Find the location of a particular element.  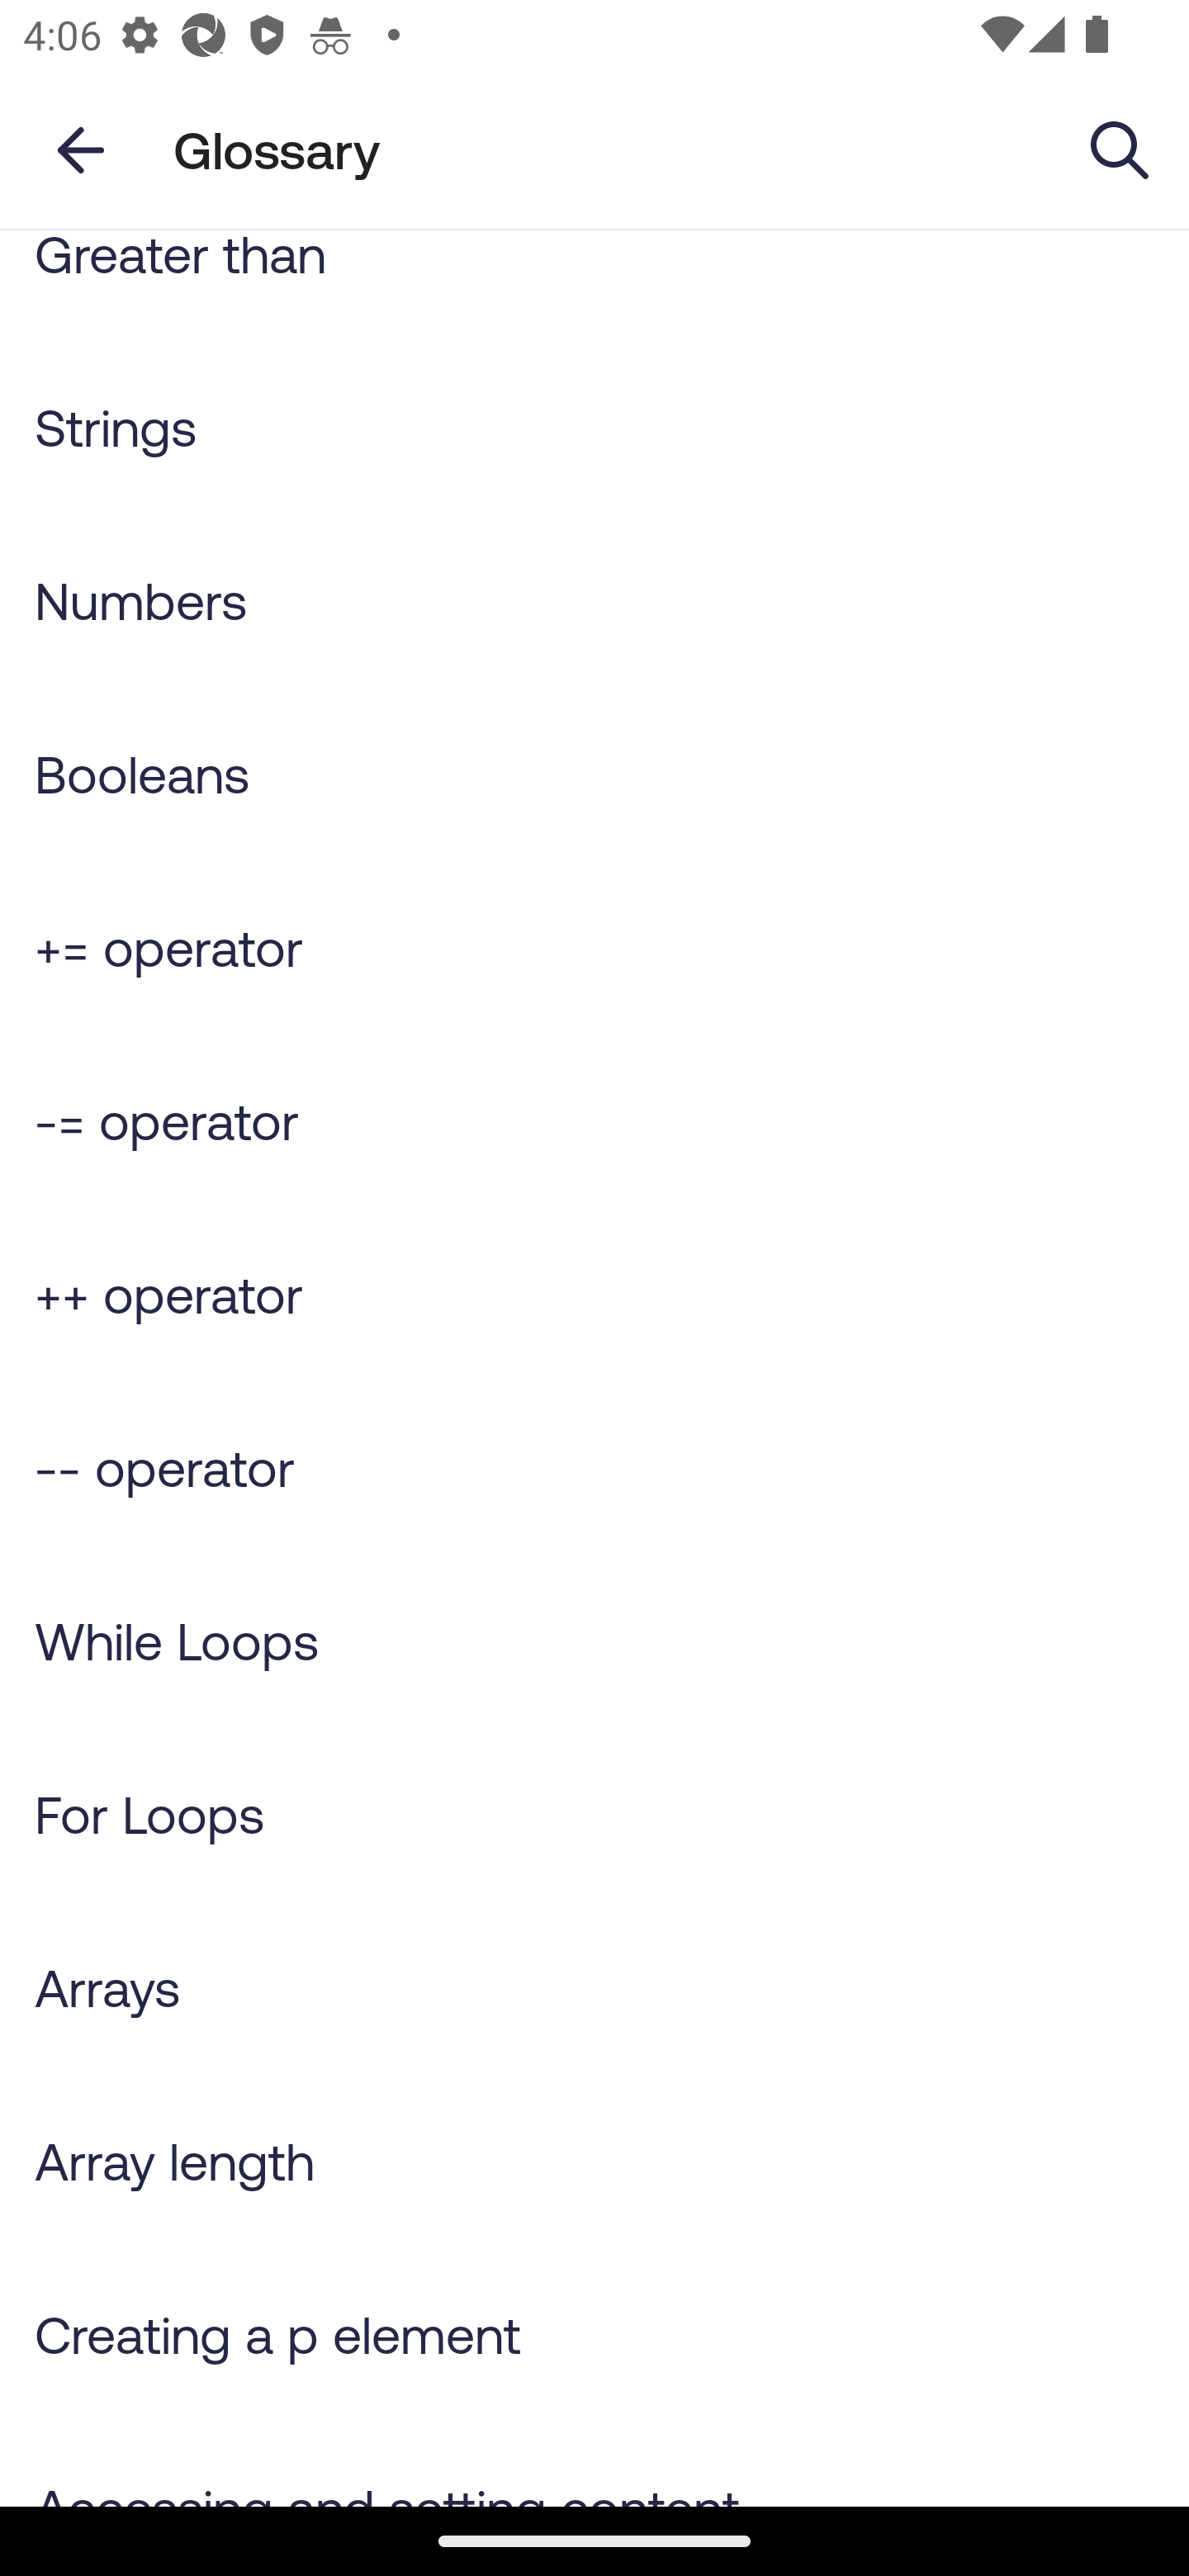

Numbers  is located at coordinates (594, 599).